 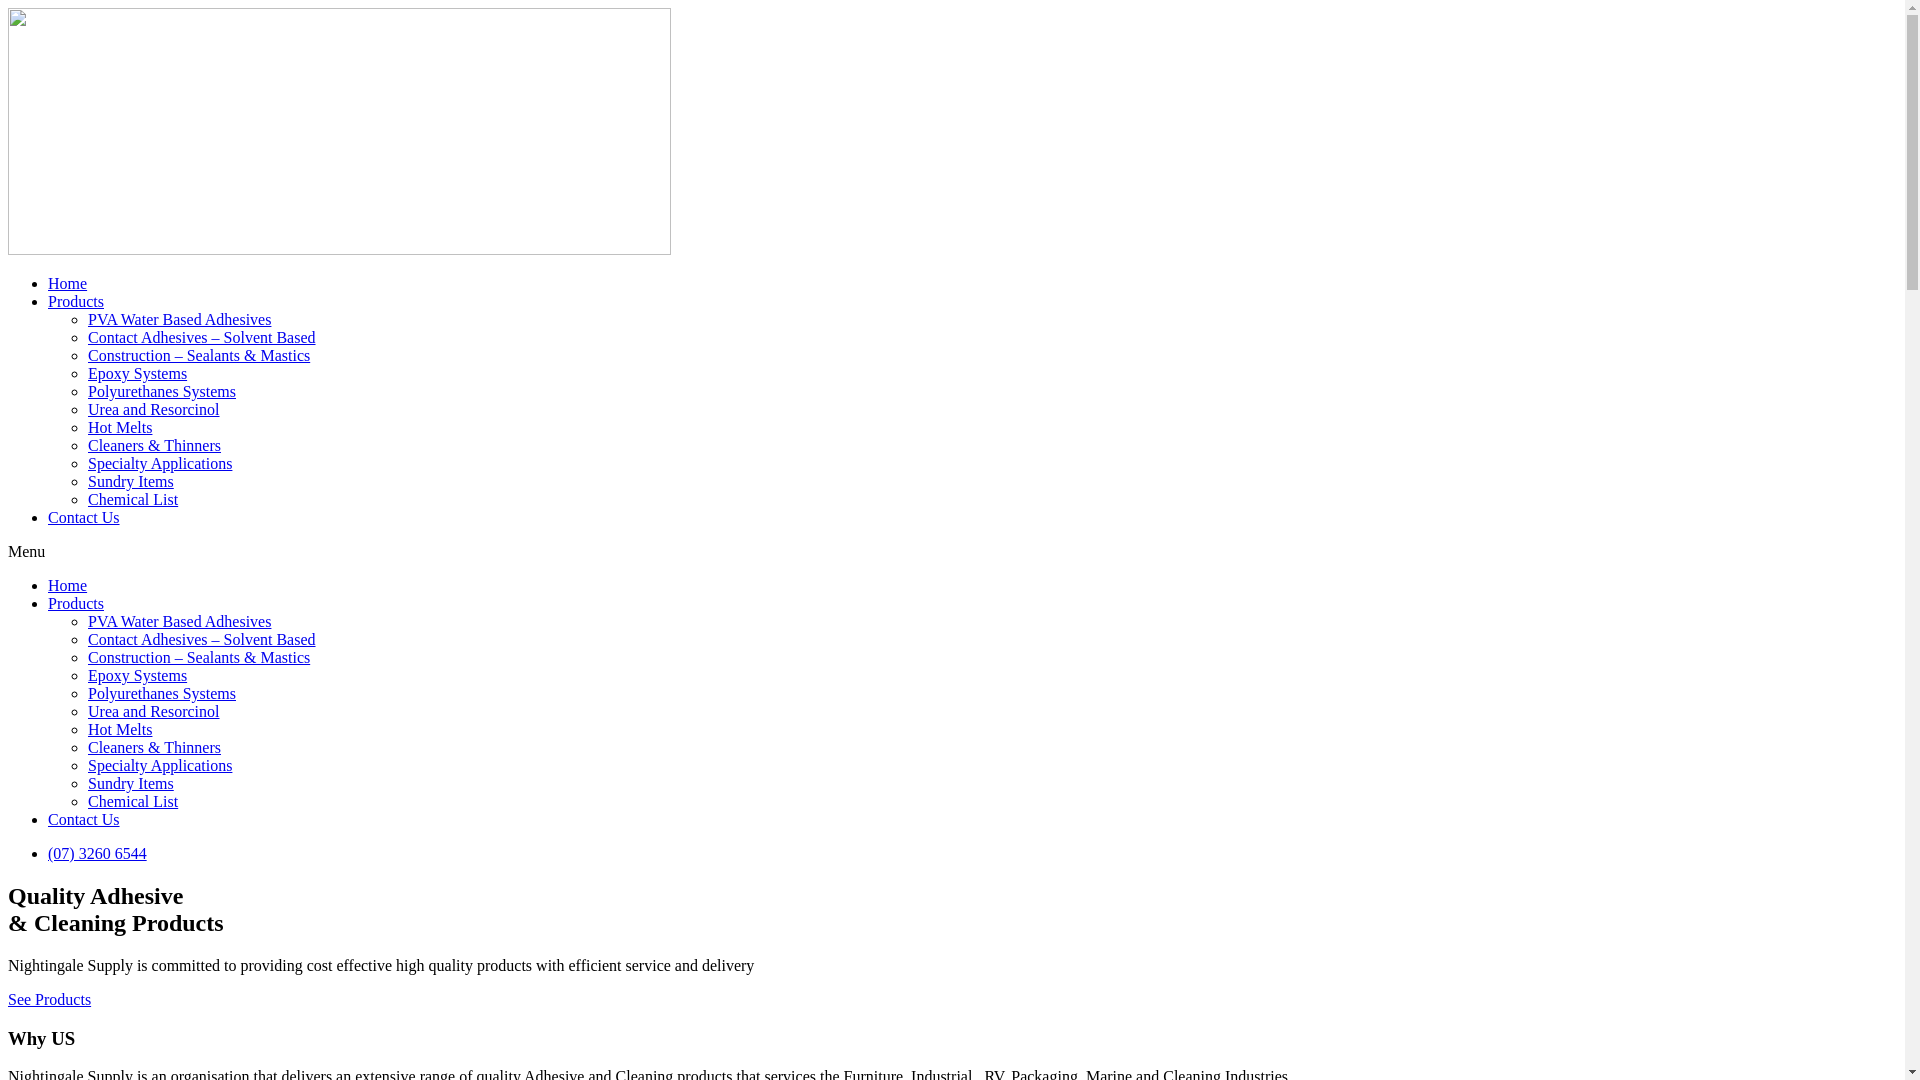 What do you see at coordinates (120, 428) in the screenshot?
I see `Hot Melts` at bounding box center [120, 428].